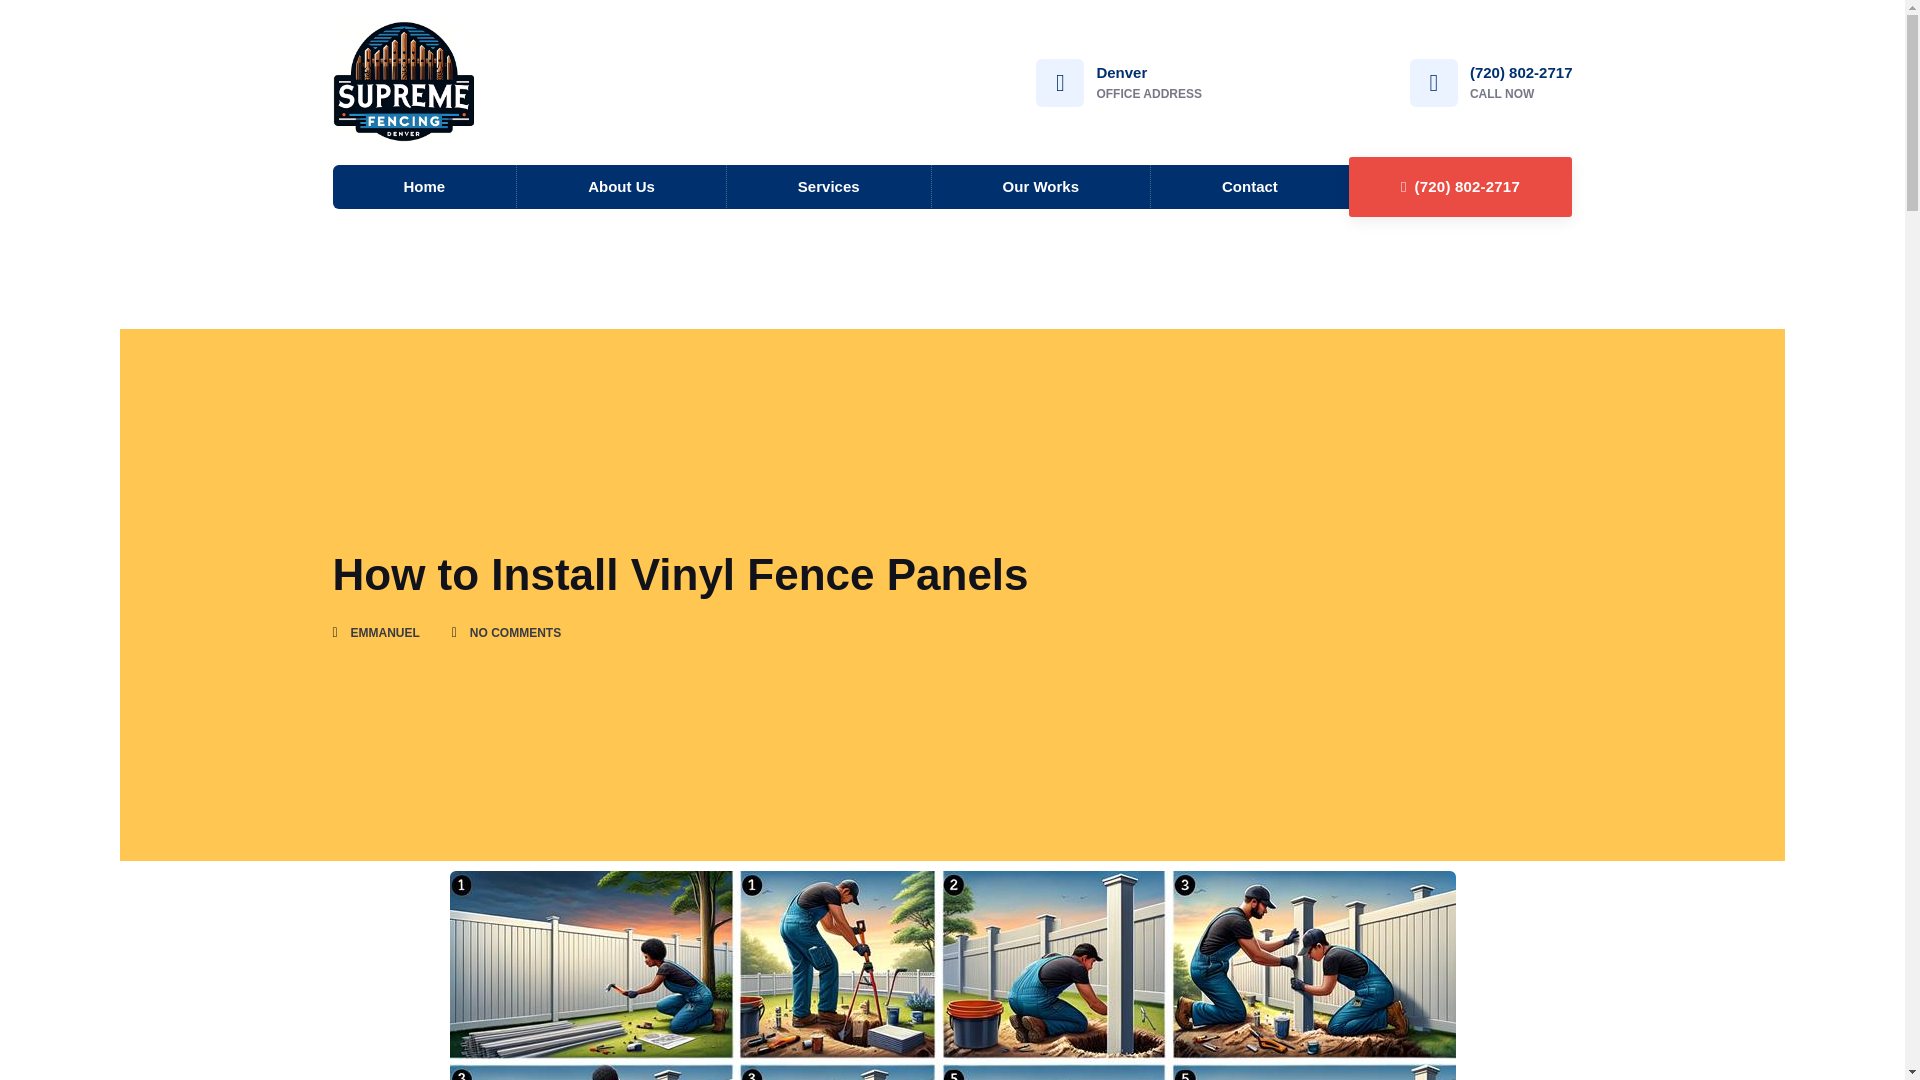  Describe the element at coordinates (424, 186) in the screenshot. I see `Home` at that location.